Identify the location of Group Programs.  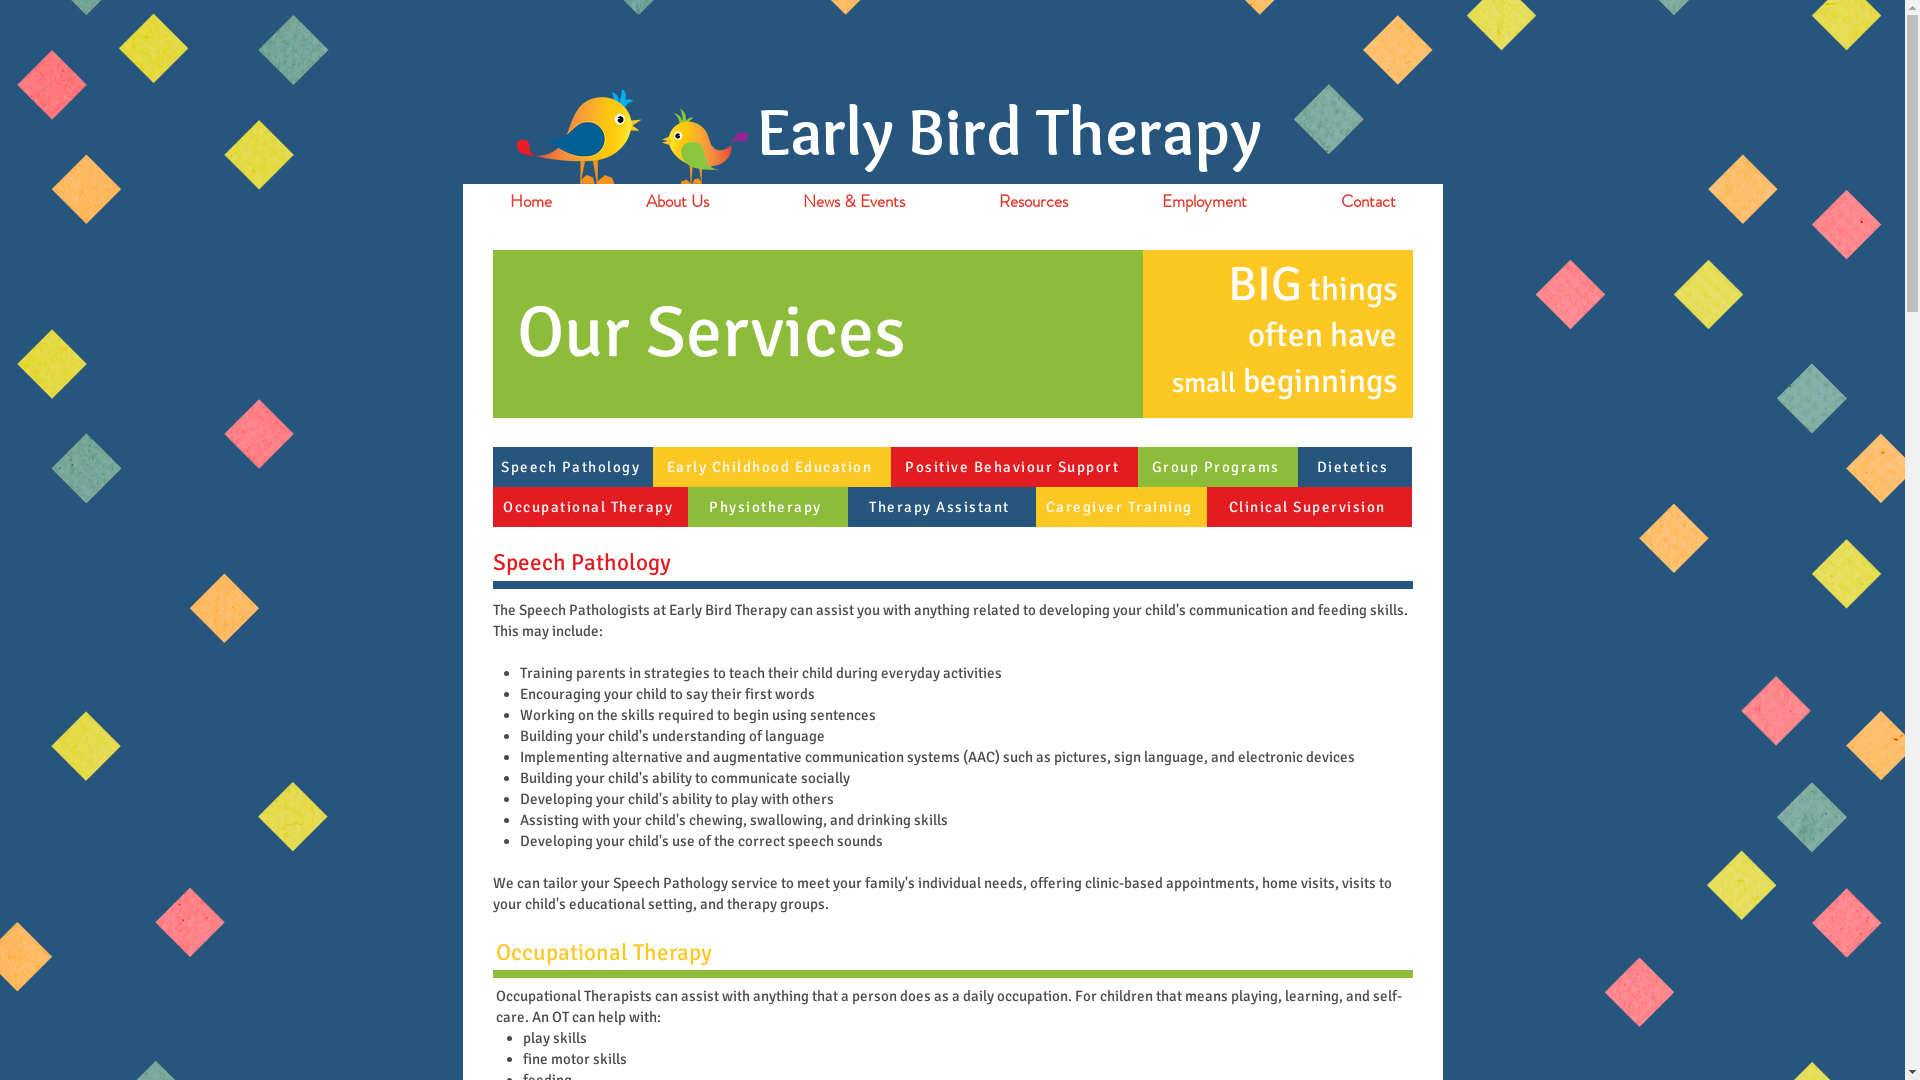
(1218, 466).